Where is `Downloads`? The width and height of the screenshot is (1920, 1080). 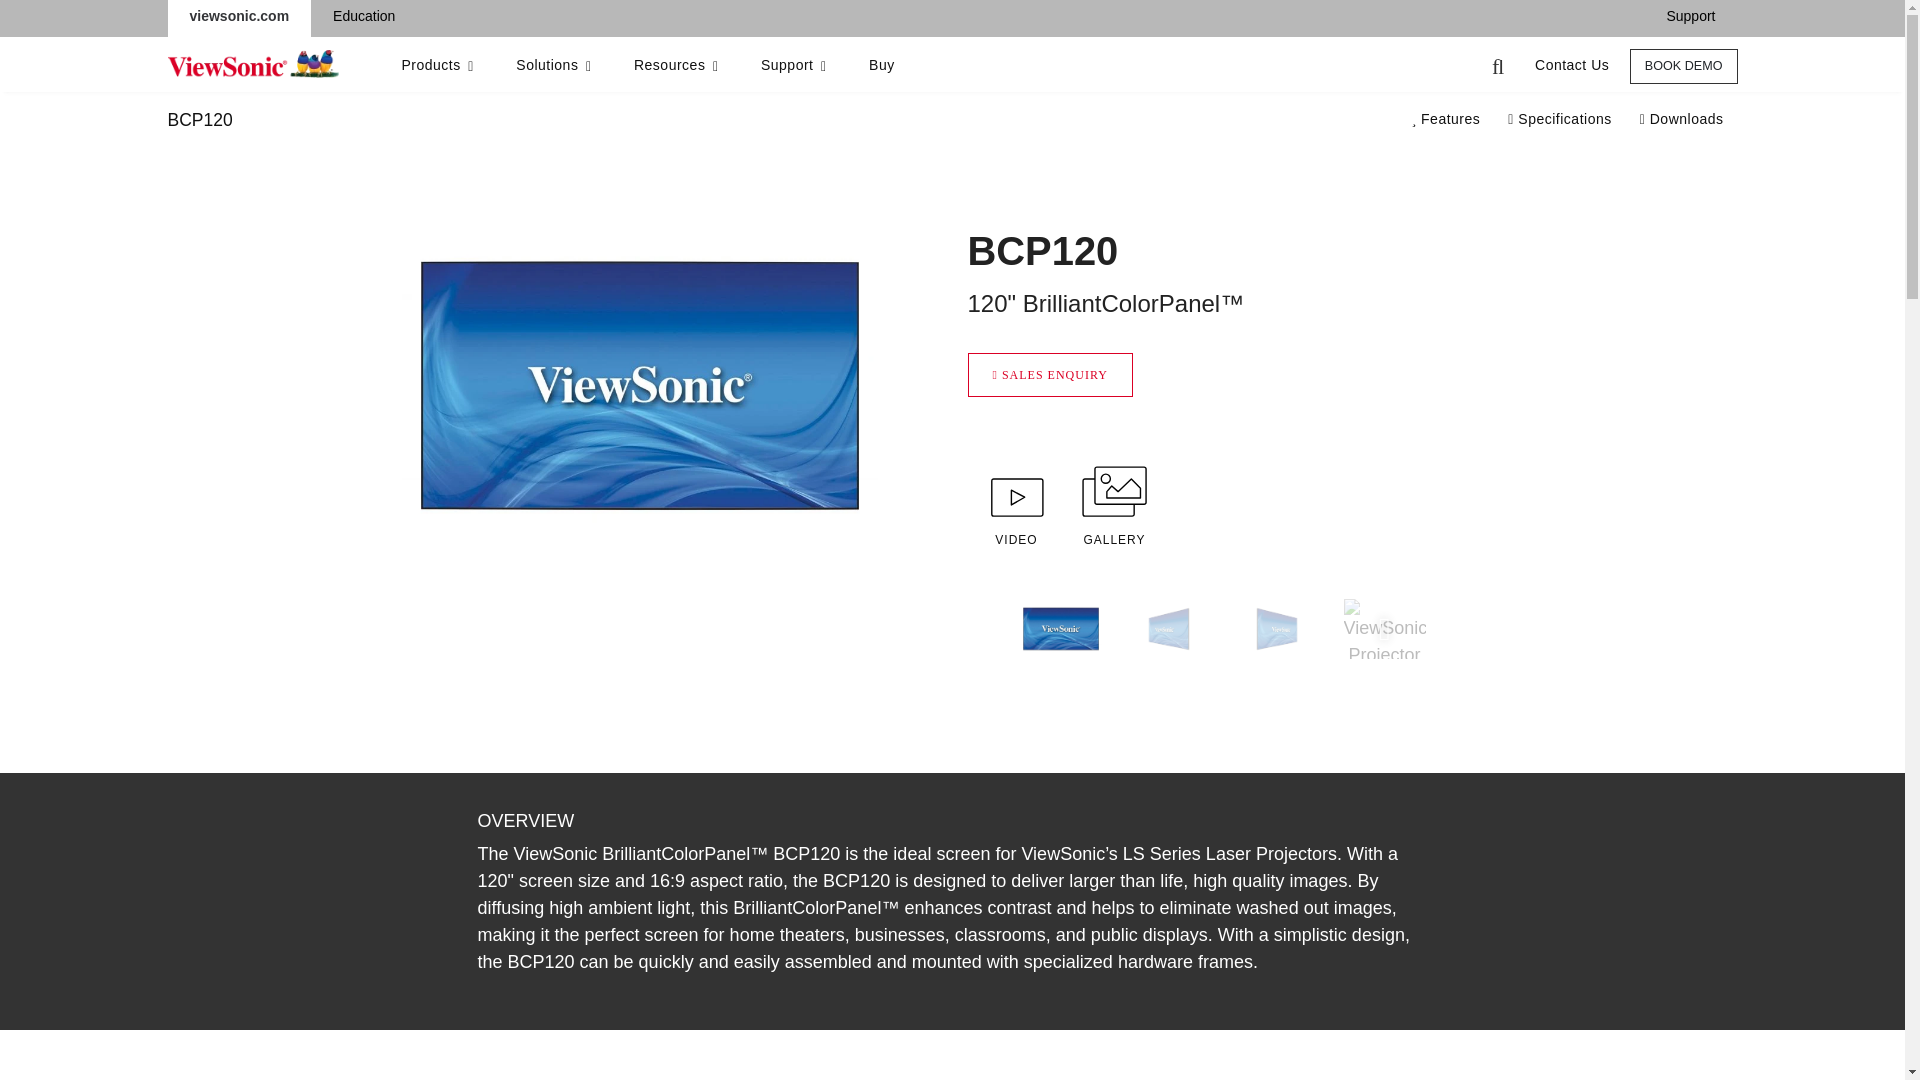 Downloads is located at coordinates (1682, 120).